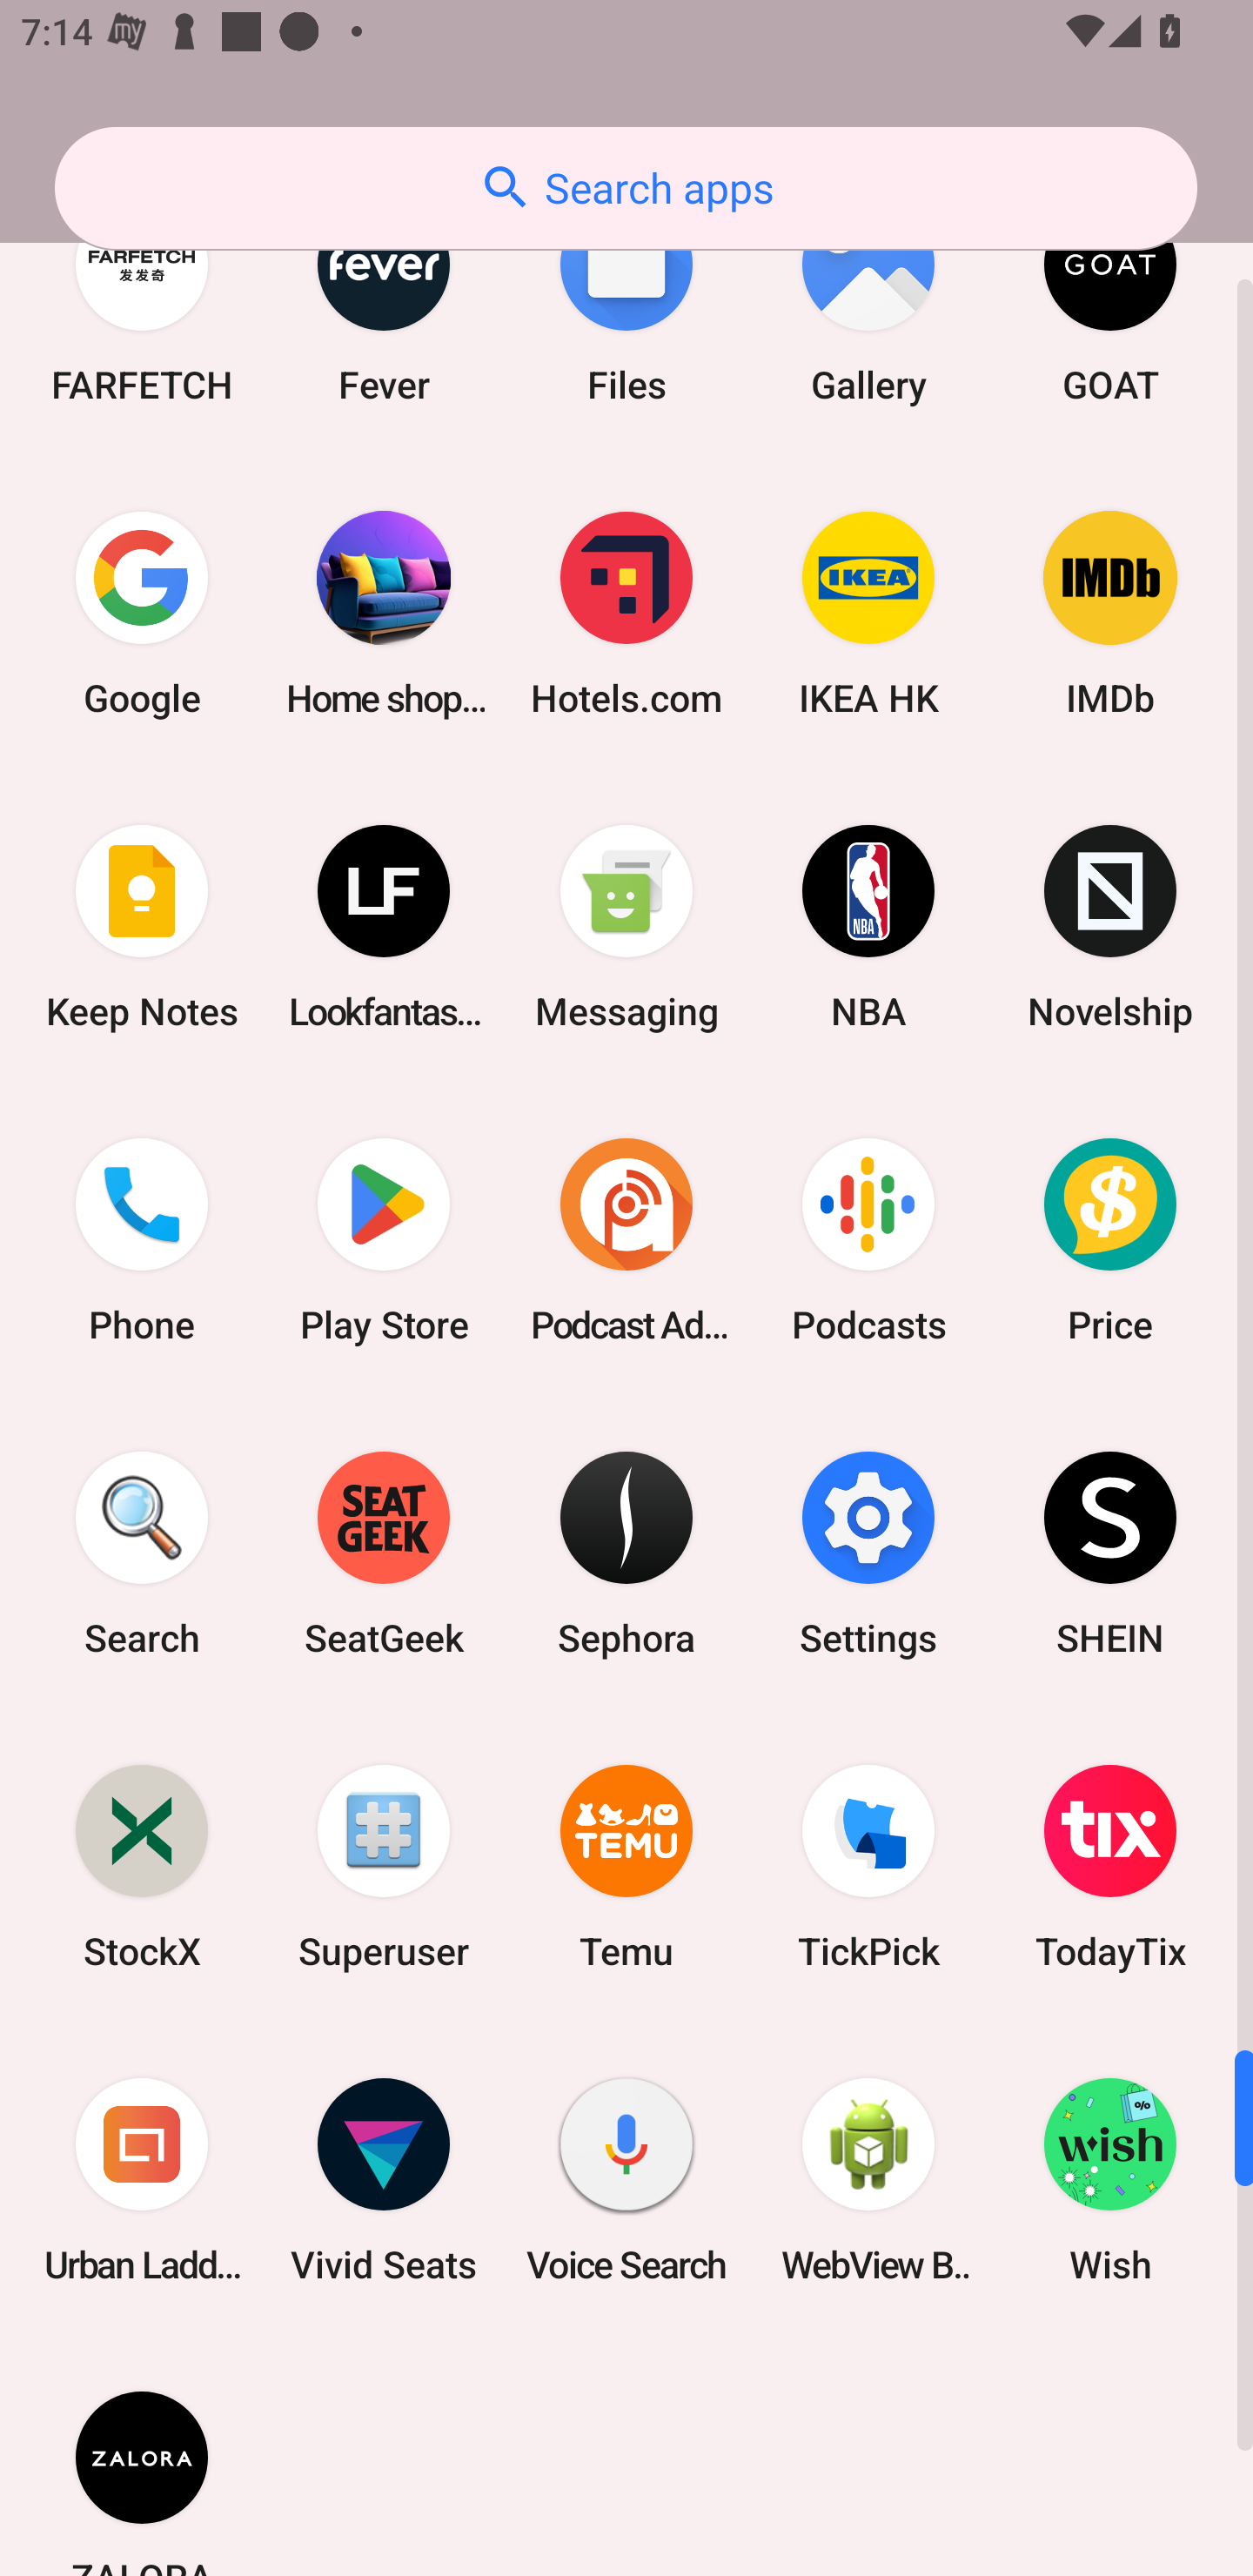 The height and width of the screenshot is (2576, 1253). I want to click on SHEIN, so click(1110, 1553).